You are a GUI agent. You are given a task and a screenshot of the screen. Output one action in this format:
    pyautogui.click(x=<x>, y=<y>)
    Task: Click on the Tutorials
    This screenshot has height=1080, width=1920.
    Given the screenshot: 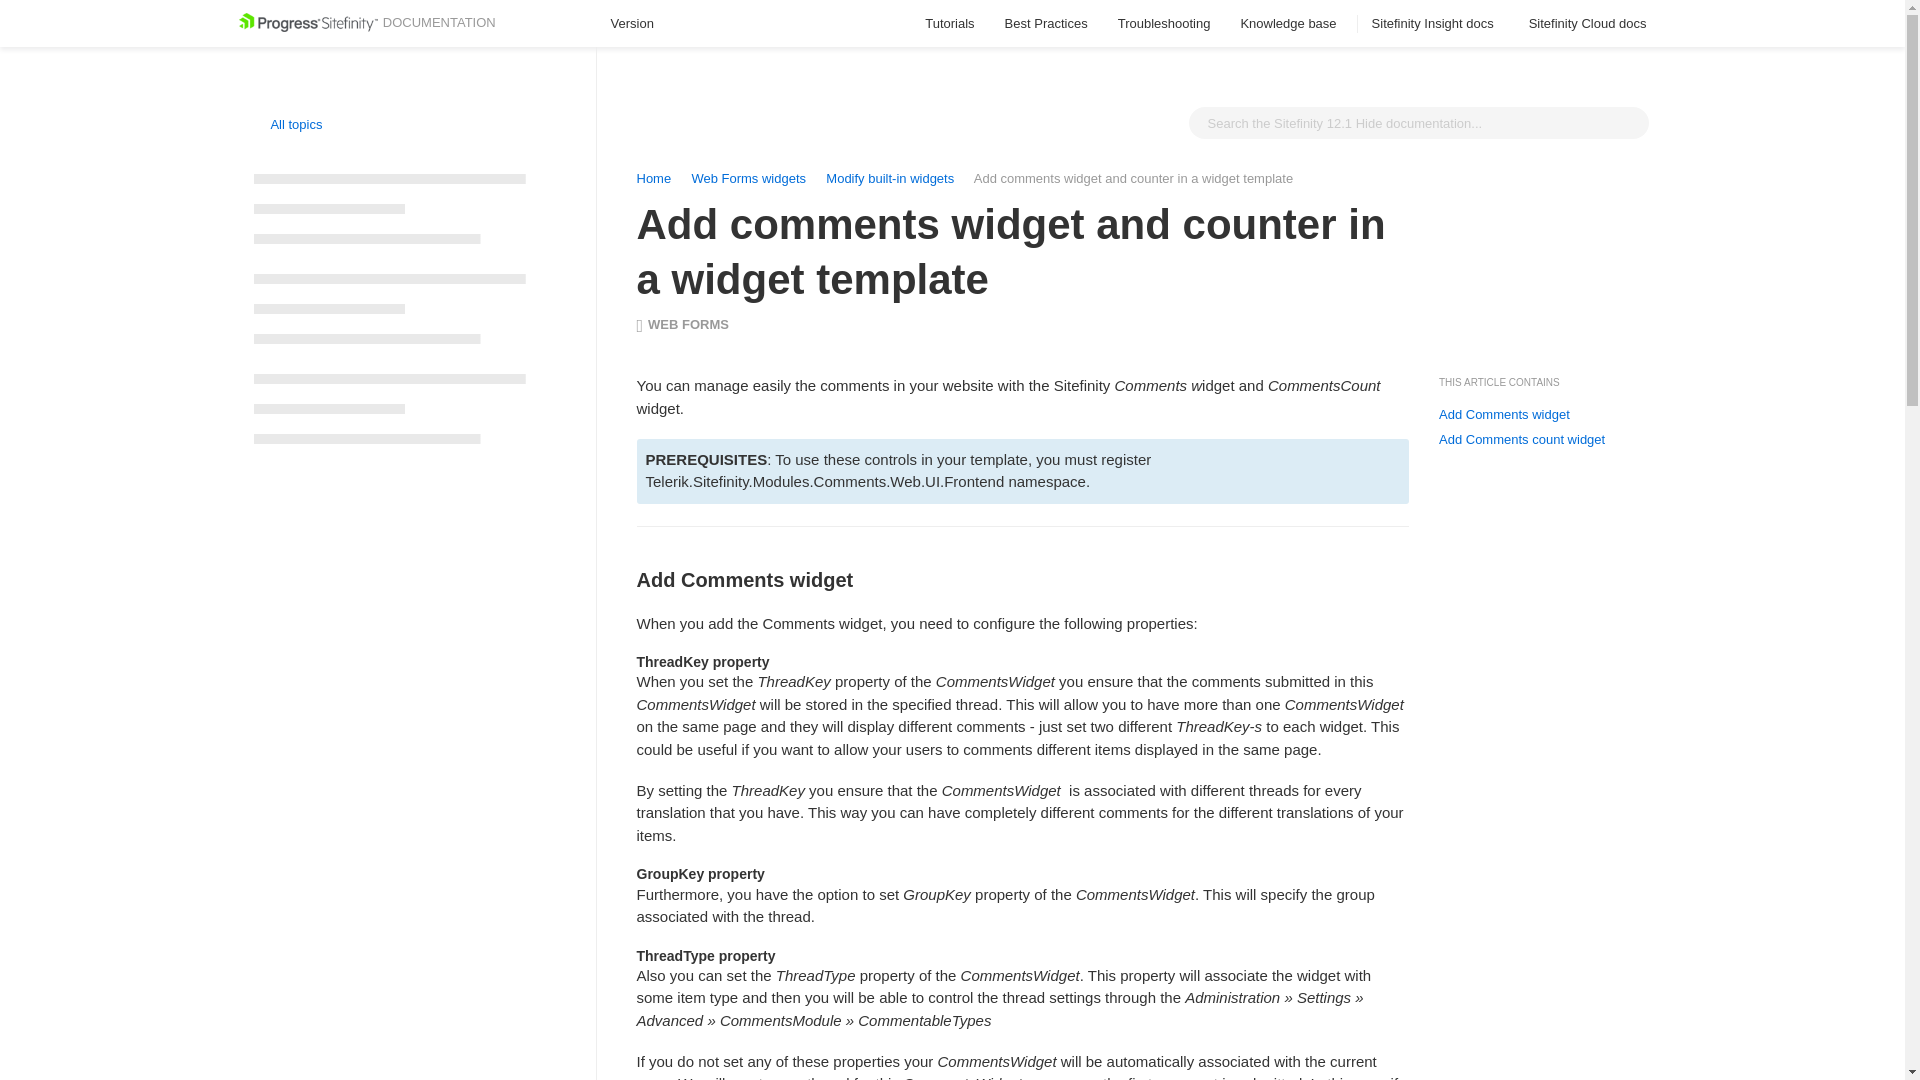 What is the action you would take?
    pyautogui.click(x=949, y=24)
    